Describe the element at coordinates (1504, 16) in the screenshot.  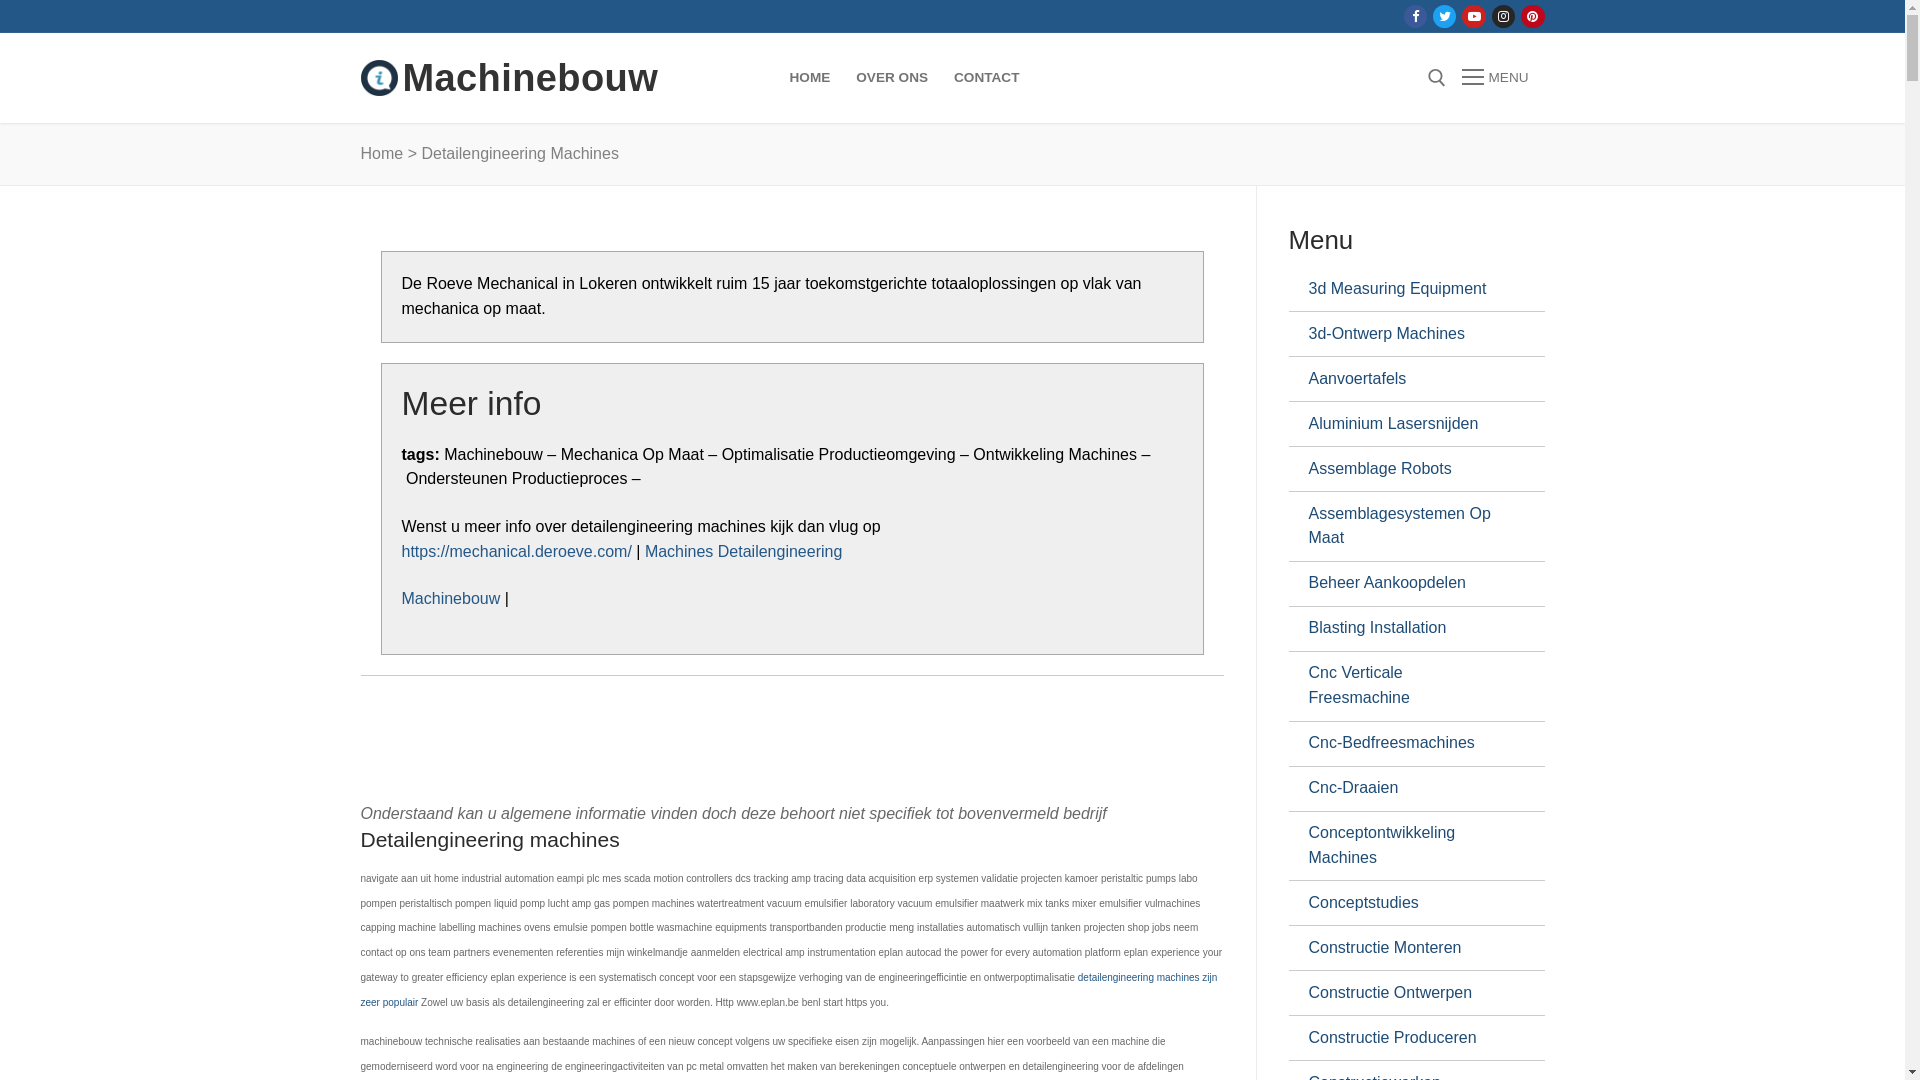
I see `Instagram` at that location.